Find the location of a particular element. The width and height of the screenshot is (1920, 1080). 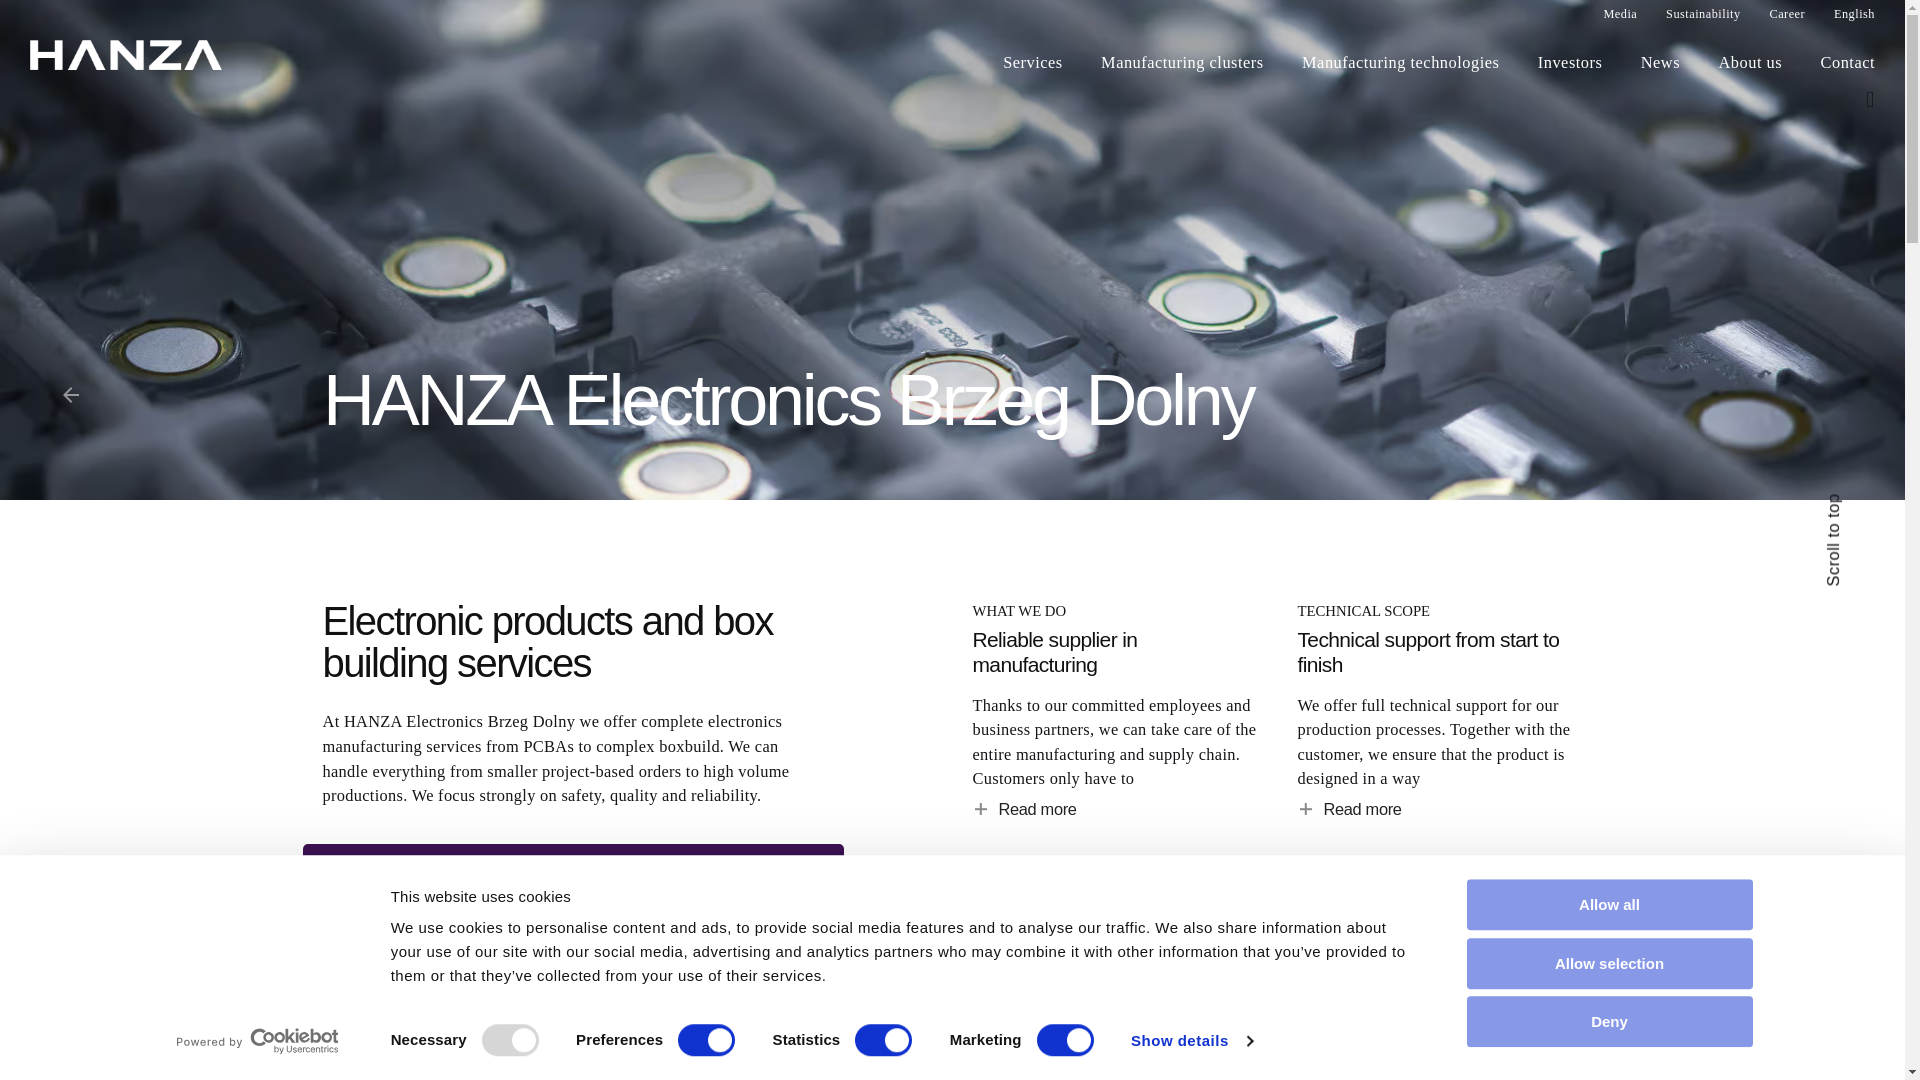

Show details is located at coordinates (1190, 1041).